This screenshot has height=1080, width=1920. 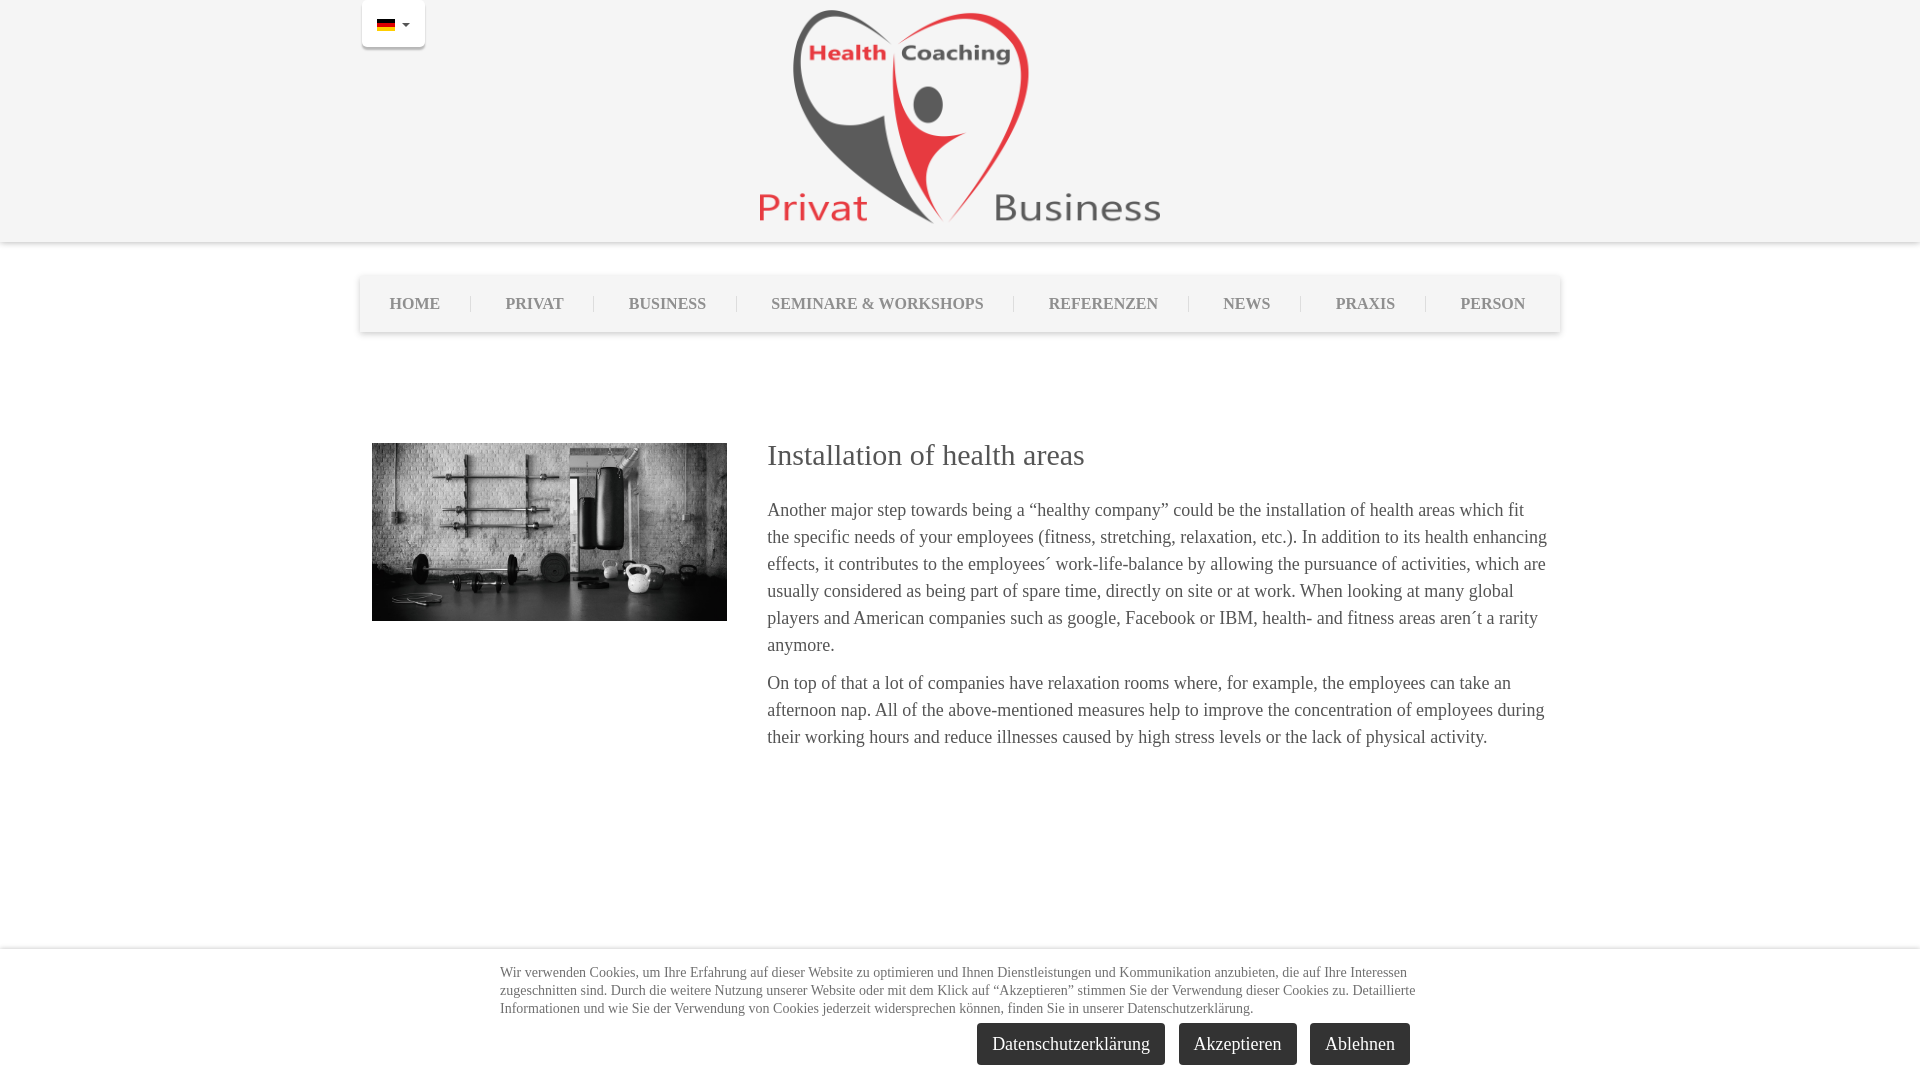 I want to click on Ablehnen, so click(x=1359, y=1043).